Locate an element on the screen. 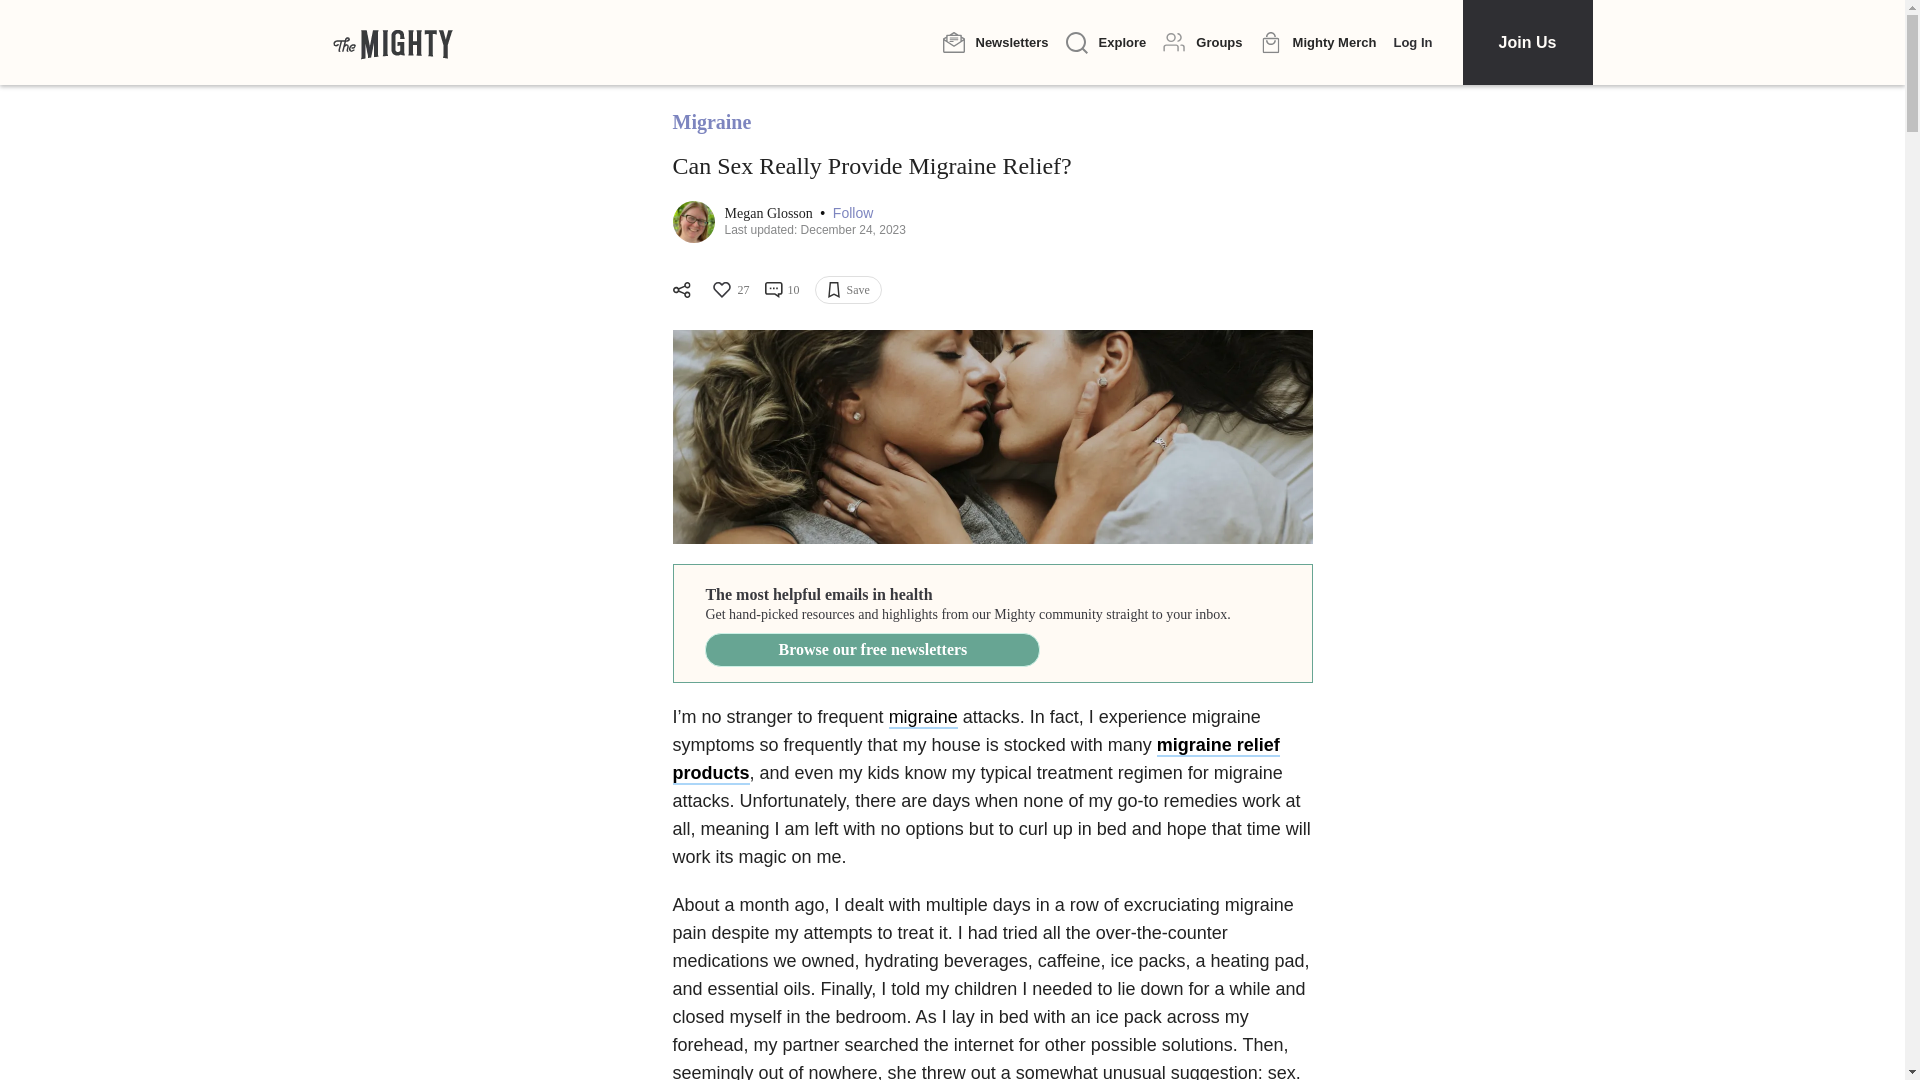  10 is located at coordinates (781, 290).